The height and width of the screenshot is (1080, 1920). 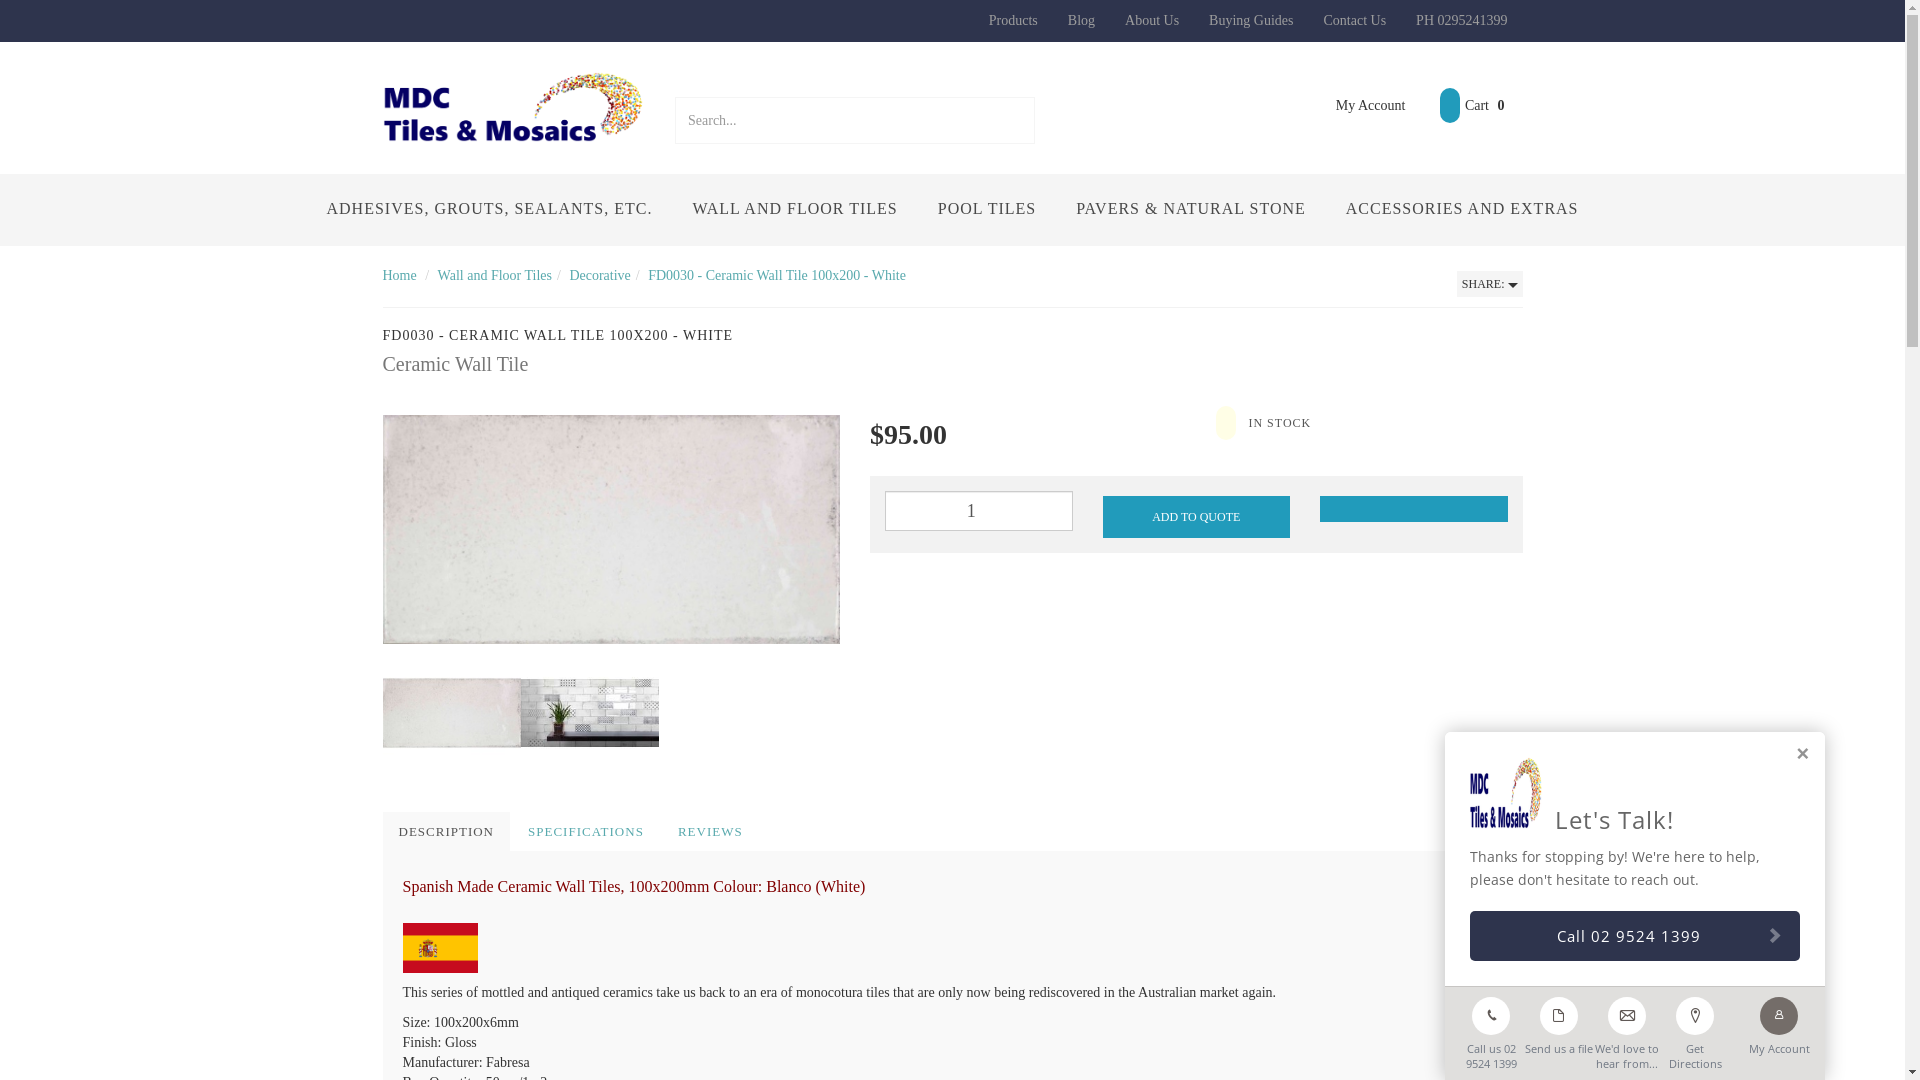 What do you see at coordinates (1490, 284) in the screenshot?
I see `SHARE:` at bounding box center [1490, 284].